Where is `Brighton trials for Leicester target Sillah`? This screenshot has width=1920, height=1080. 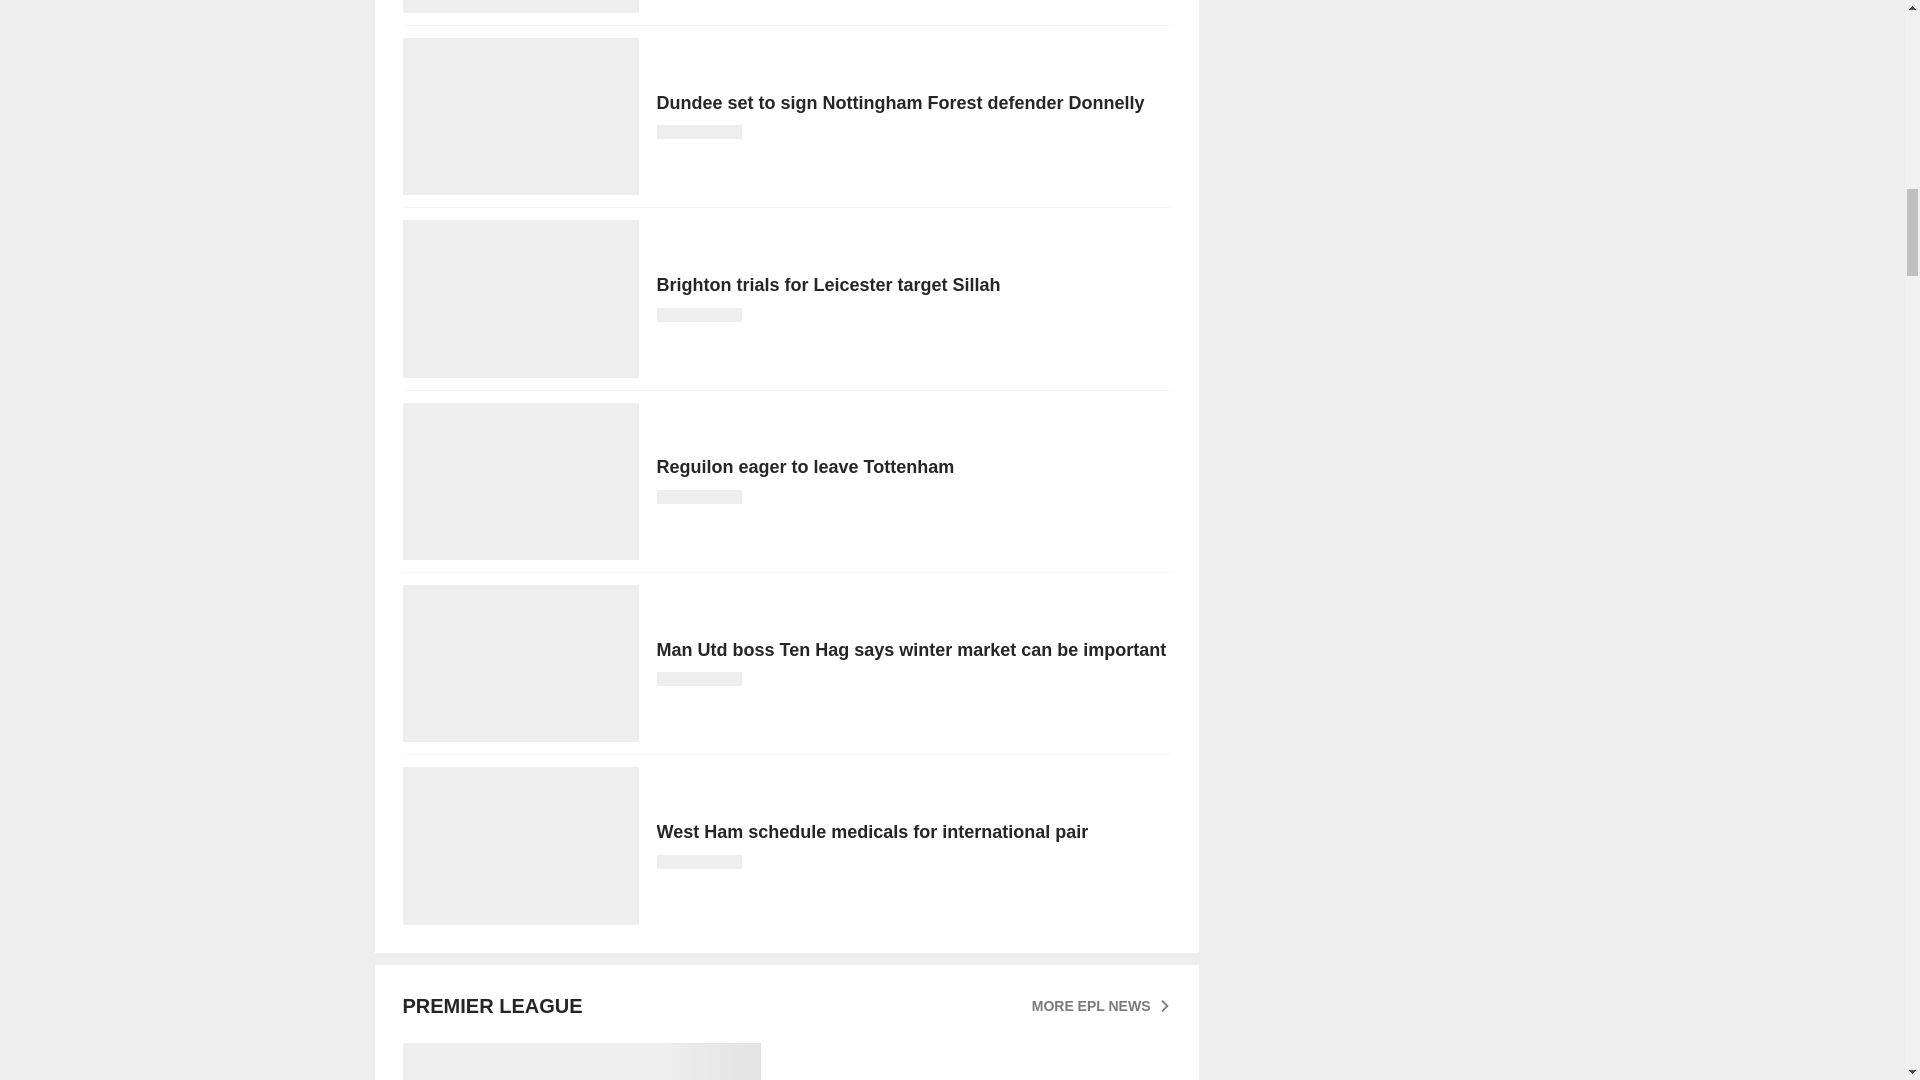
Brighton trials for Leicester target Sillah is located at coordinates (785, 298).